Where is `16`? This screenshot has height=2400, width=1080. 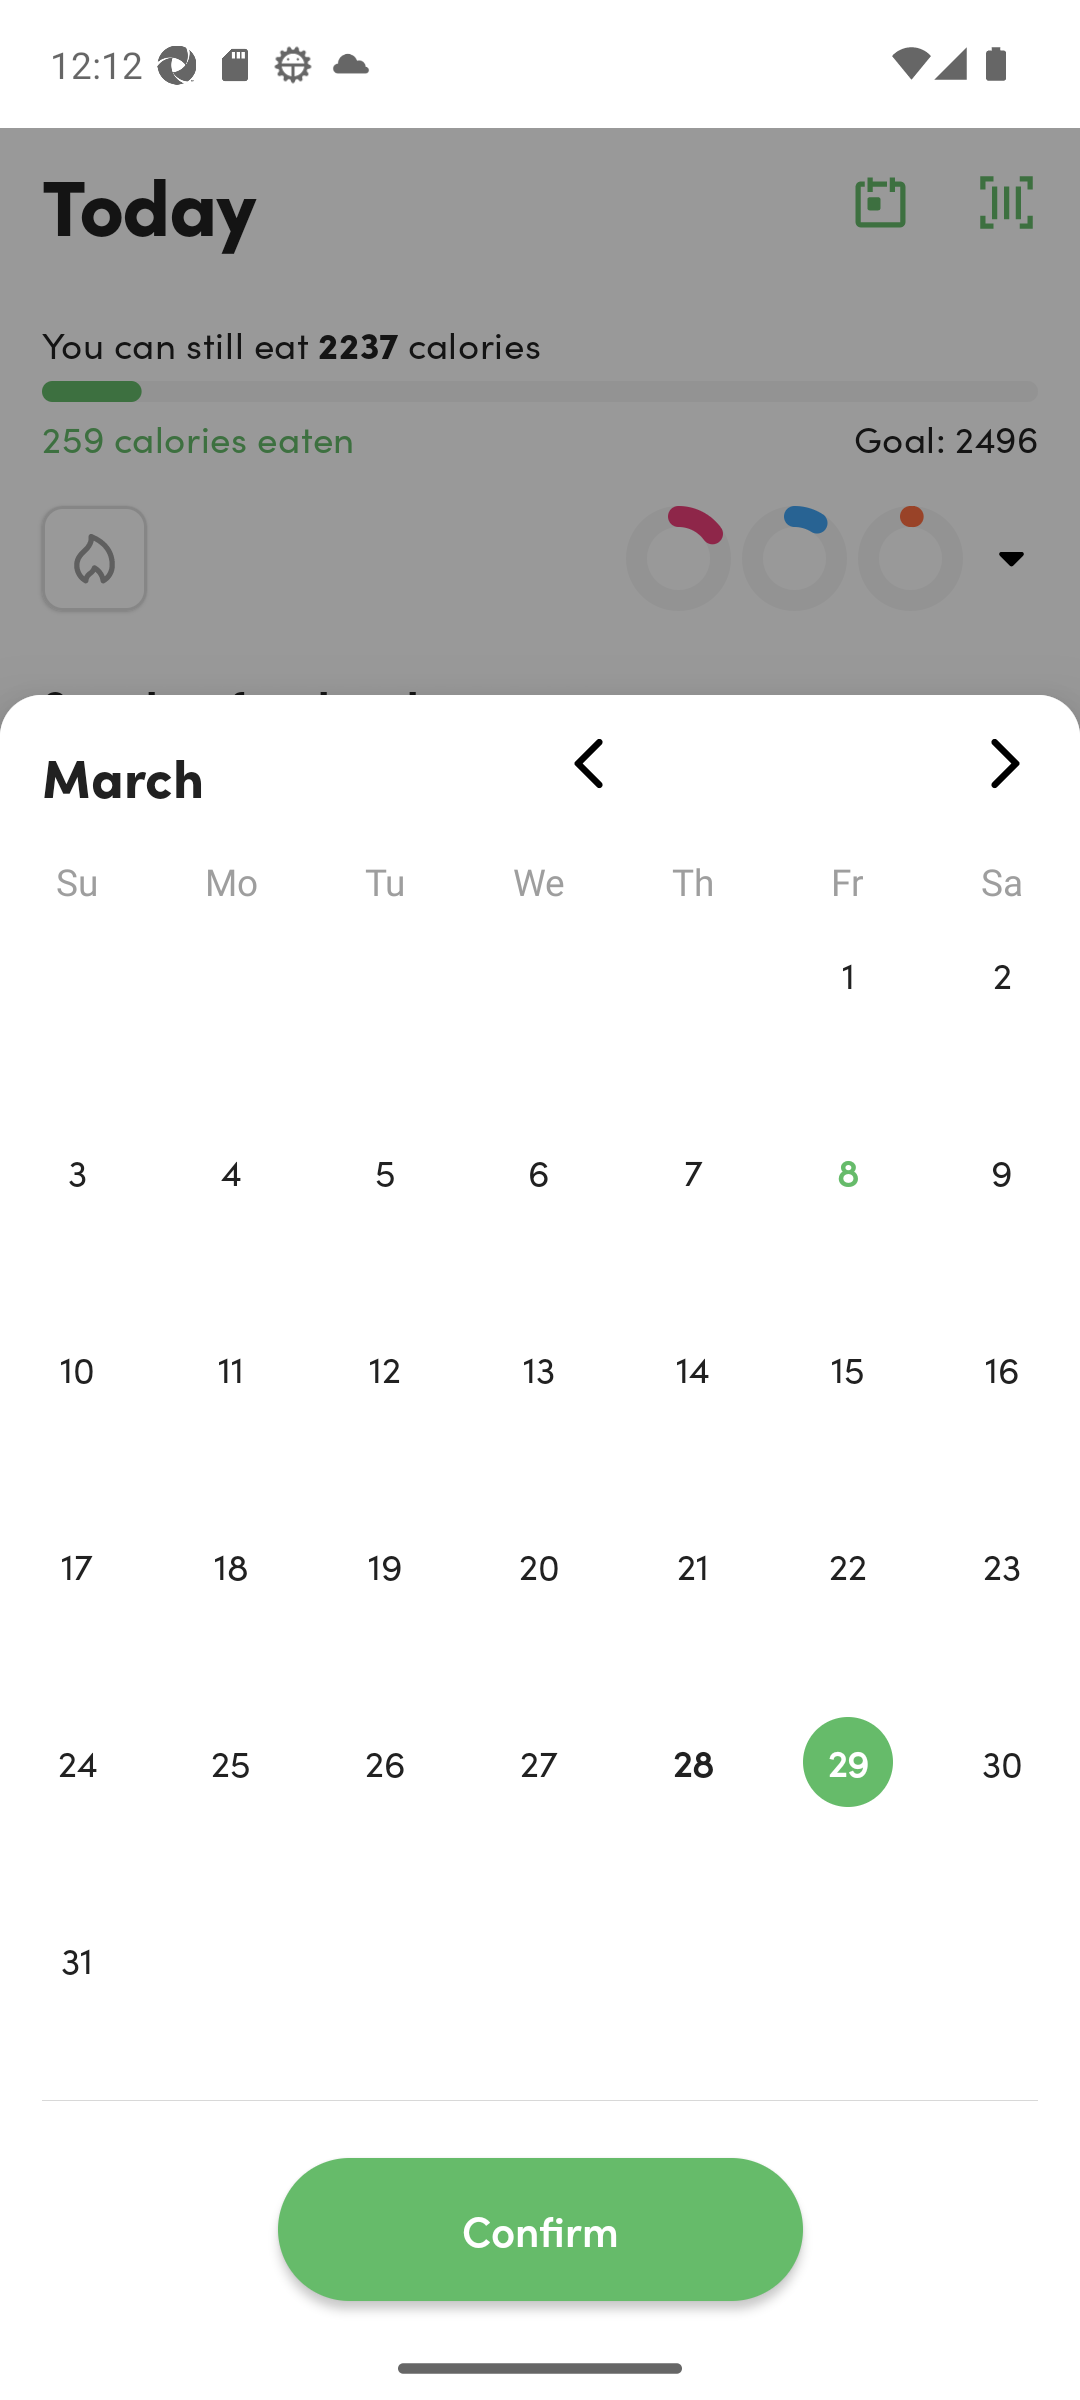
16 is located at coordinates (1002, 1410).